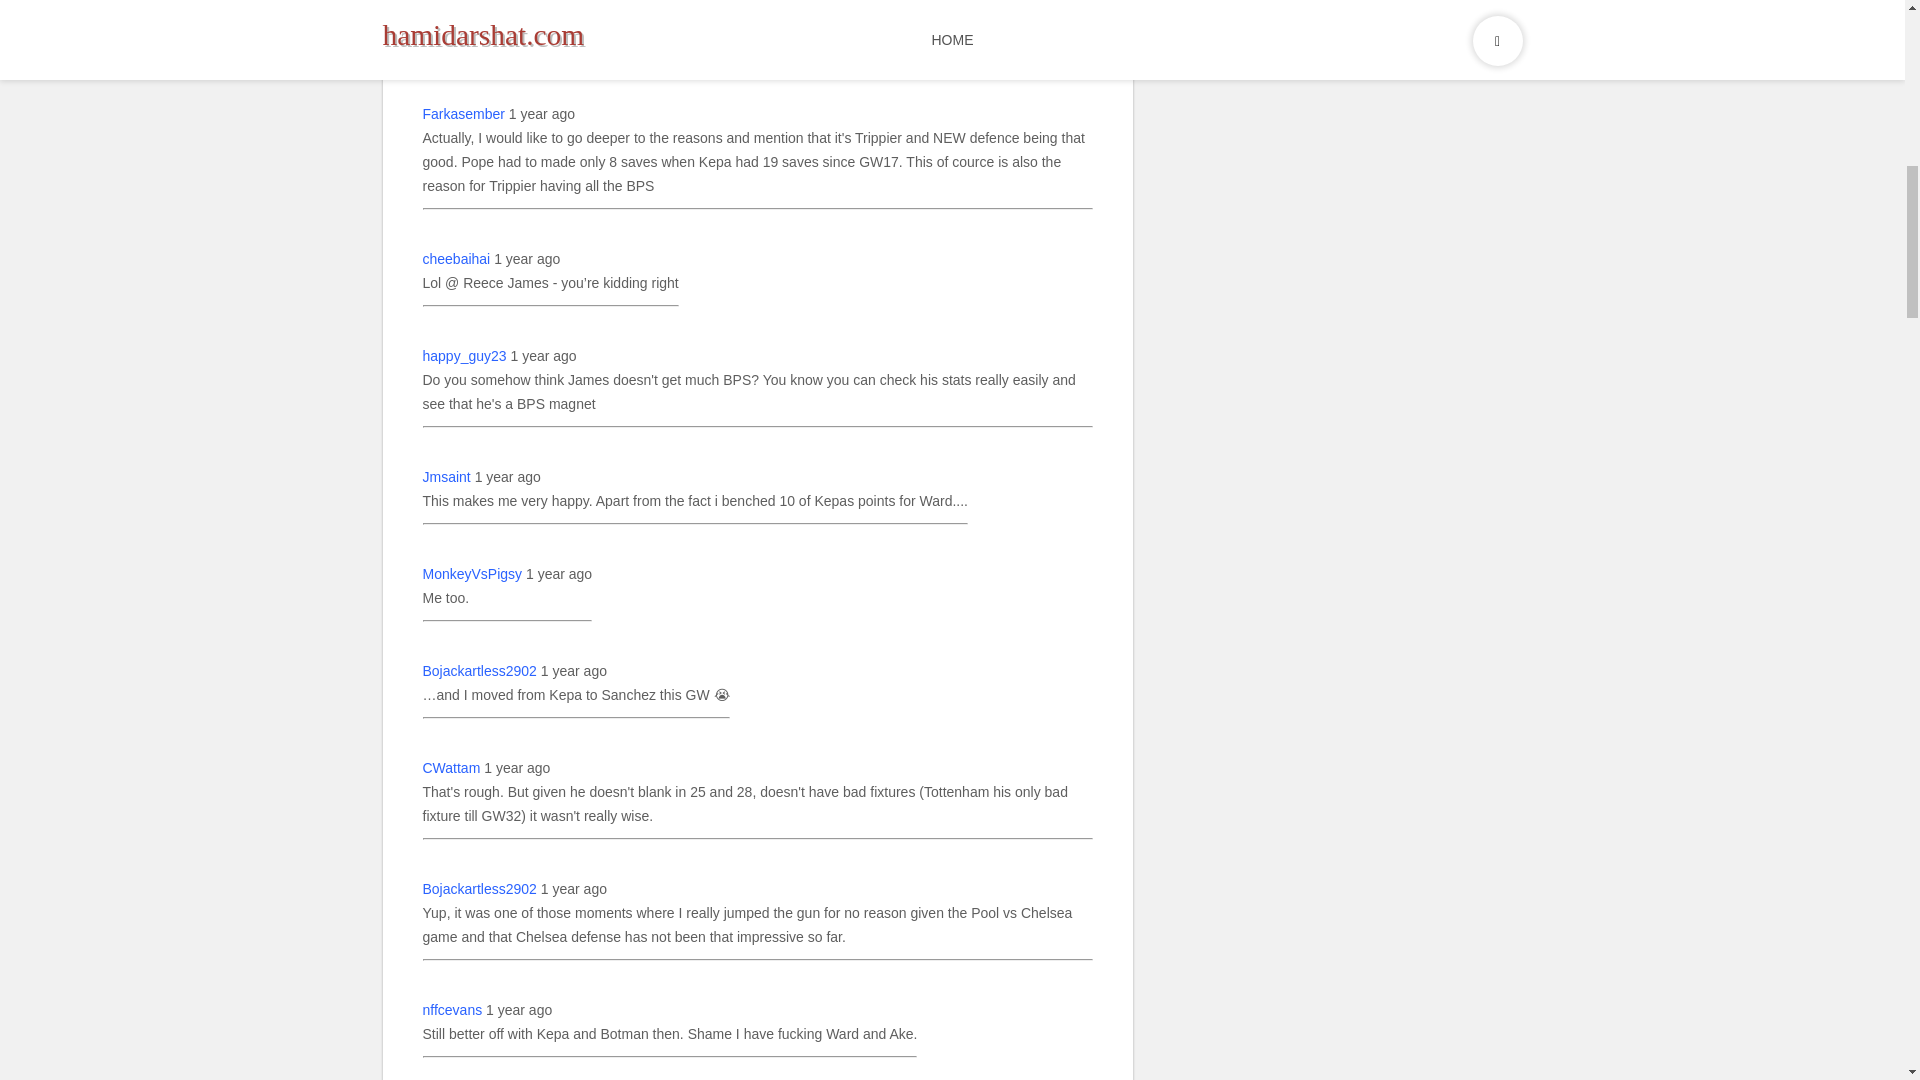  What do you see at coordinates (478, 670) in the screenshot?
I see `Bojackartless2902` at bounding box center [478, 670].